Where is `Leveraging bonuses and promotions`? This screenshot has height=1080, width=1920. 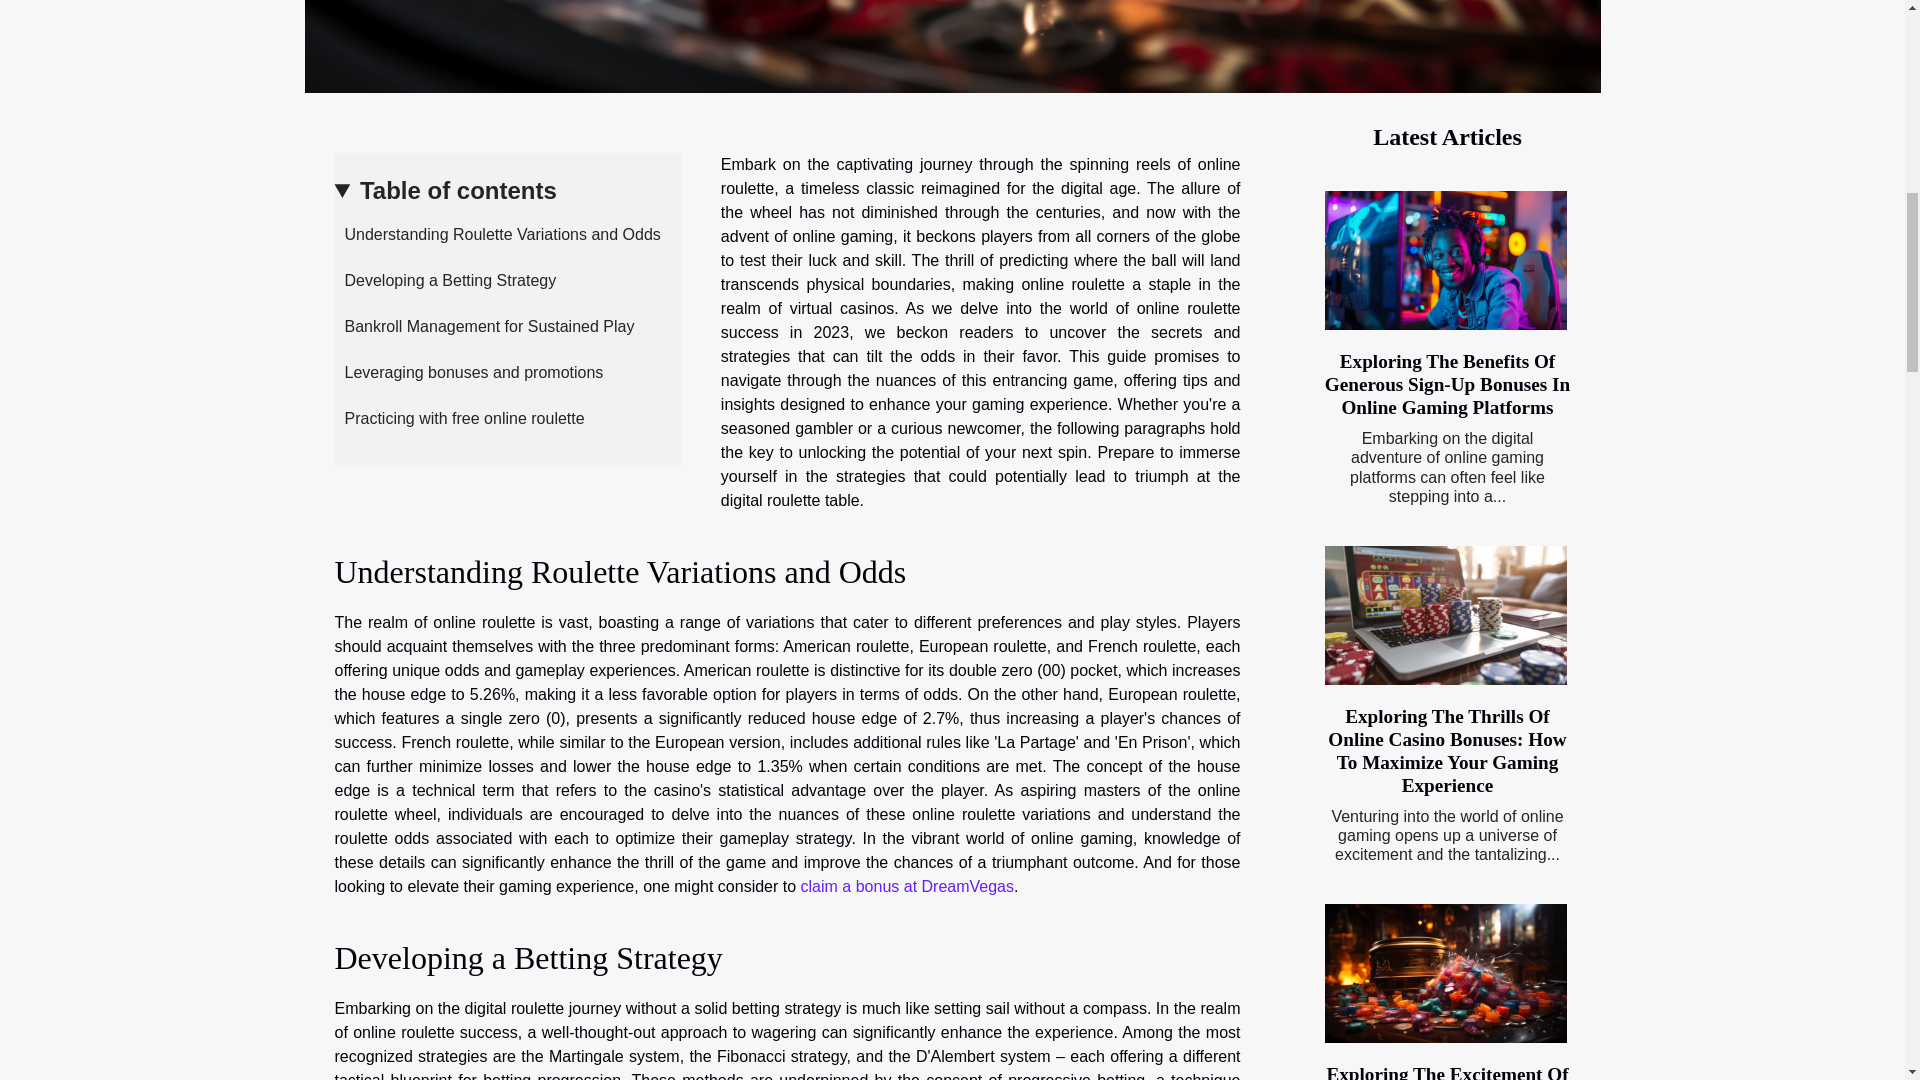
Leveraging bonuses and promotions is located at coordinates (468, 372).